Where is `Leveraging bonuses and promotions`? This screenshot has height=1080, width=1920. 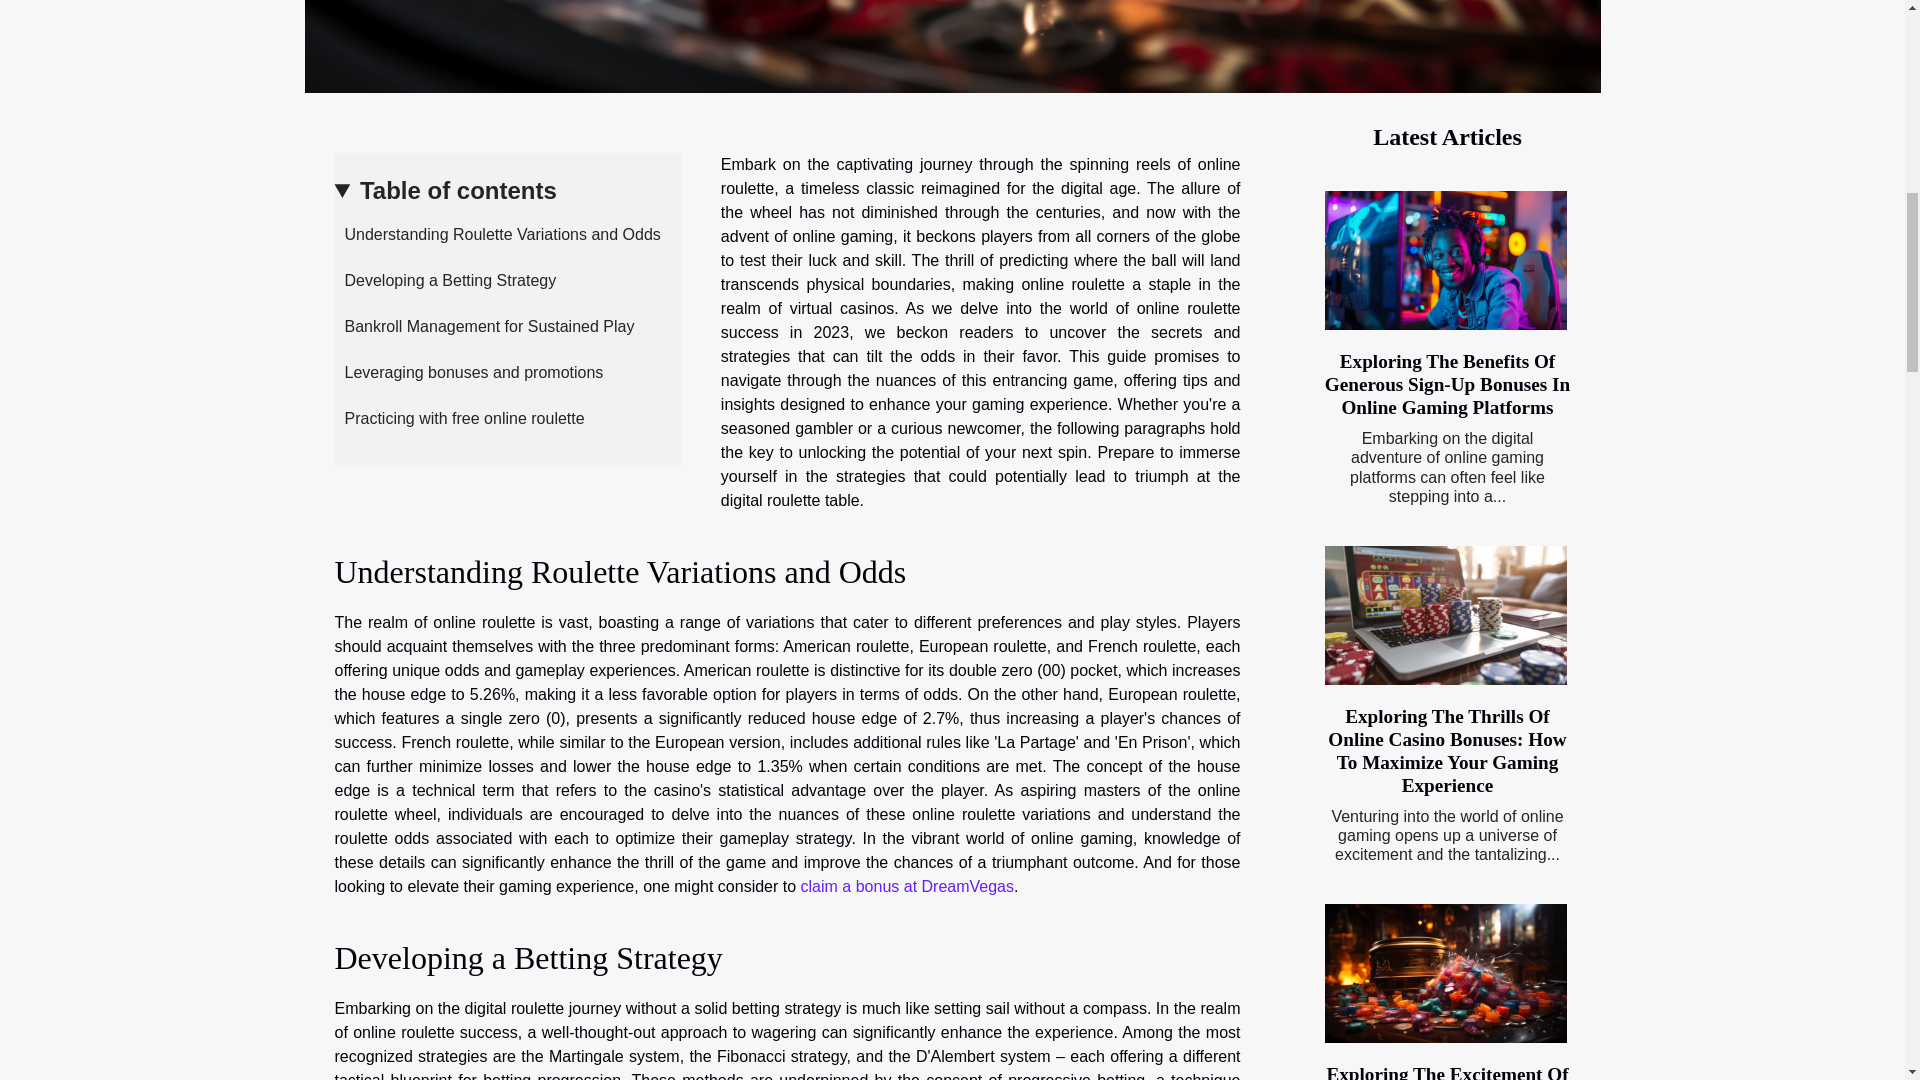
Leveraging bonuses and promotions is located at coordinates (468, 372).